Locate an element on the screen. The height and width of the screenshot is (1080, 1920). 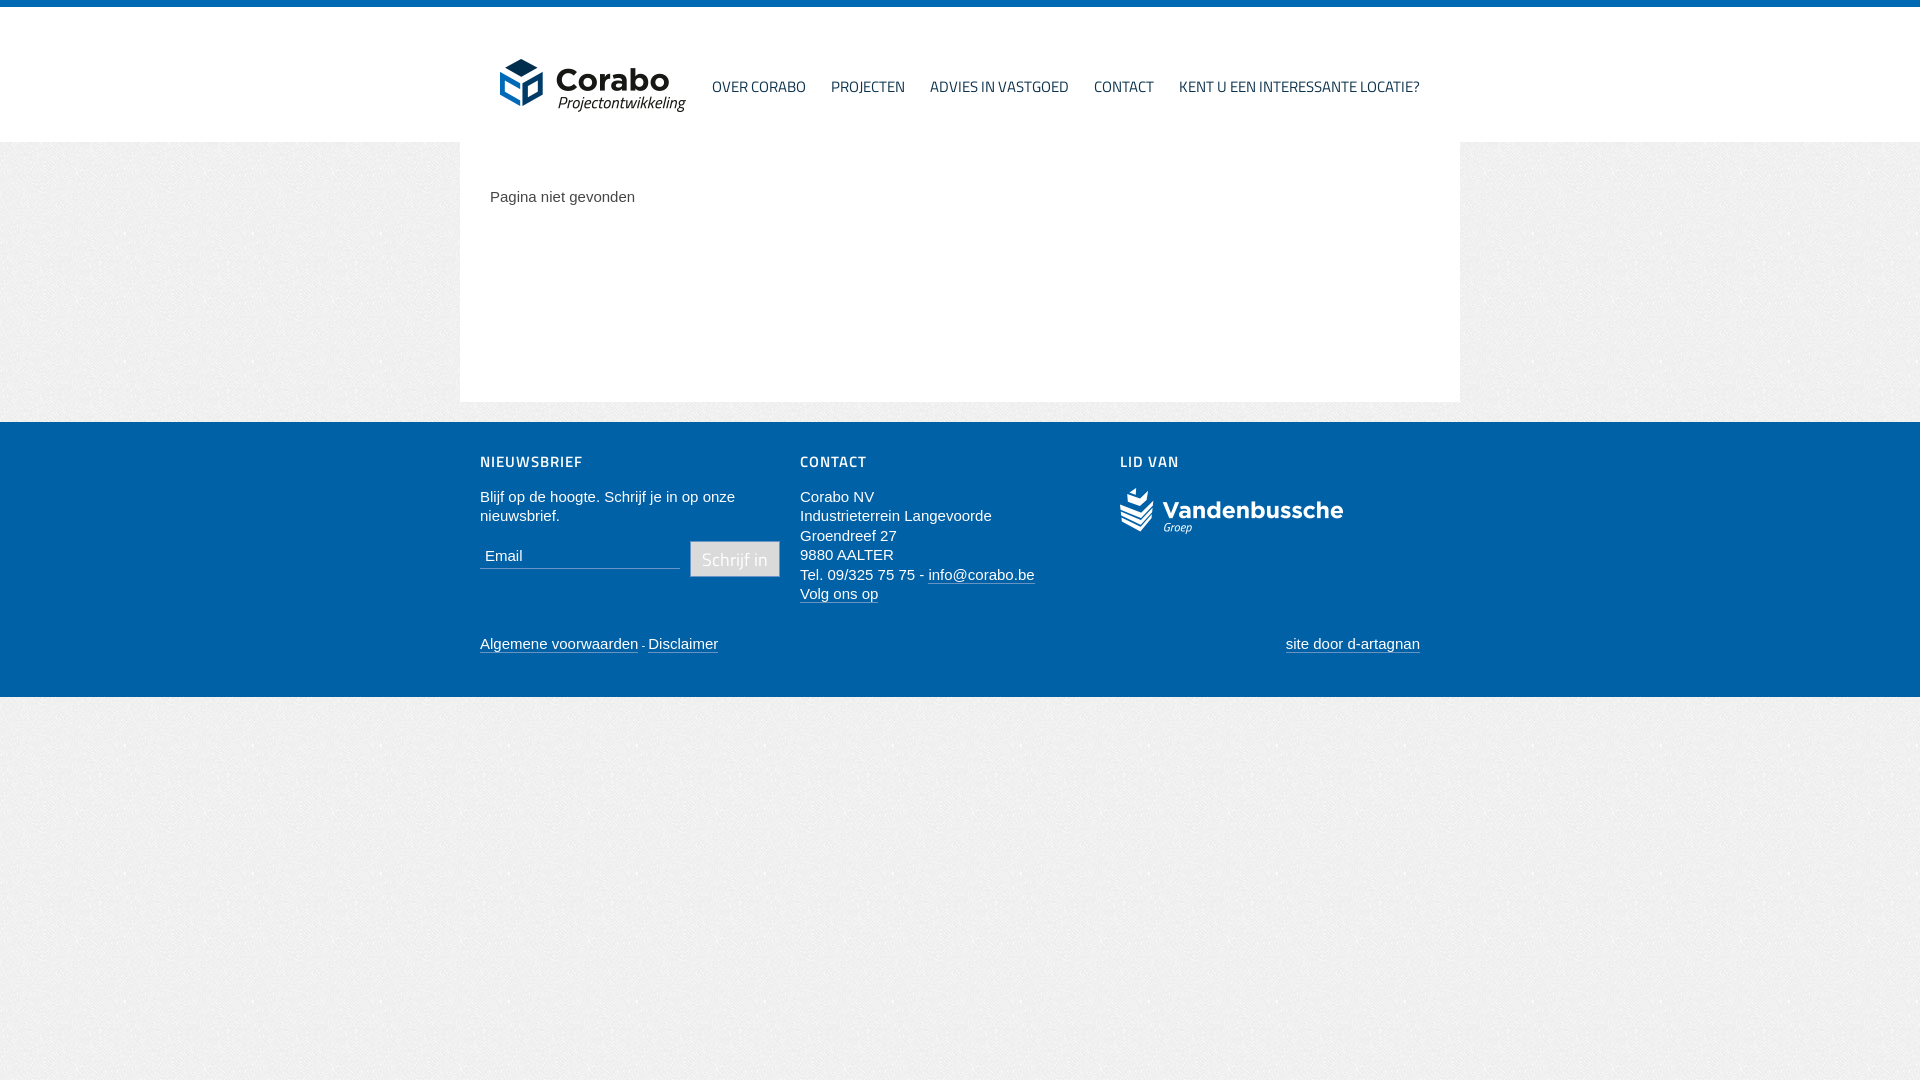
Volg ons op is located at coordinates (839, 594).